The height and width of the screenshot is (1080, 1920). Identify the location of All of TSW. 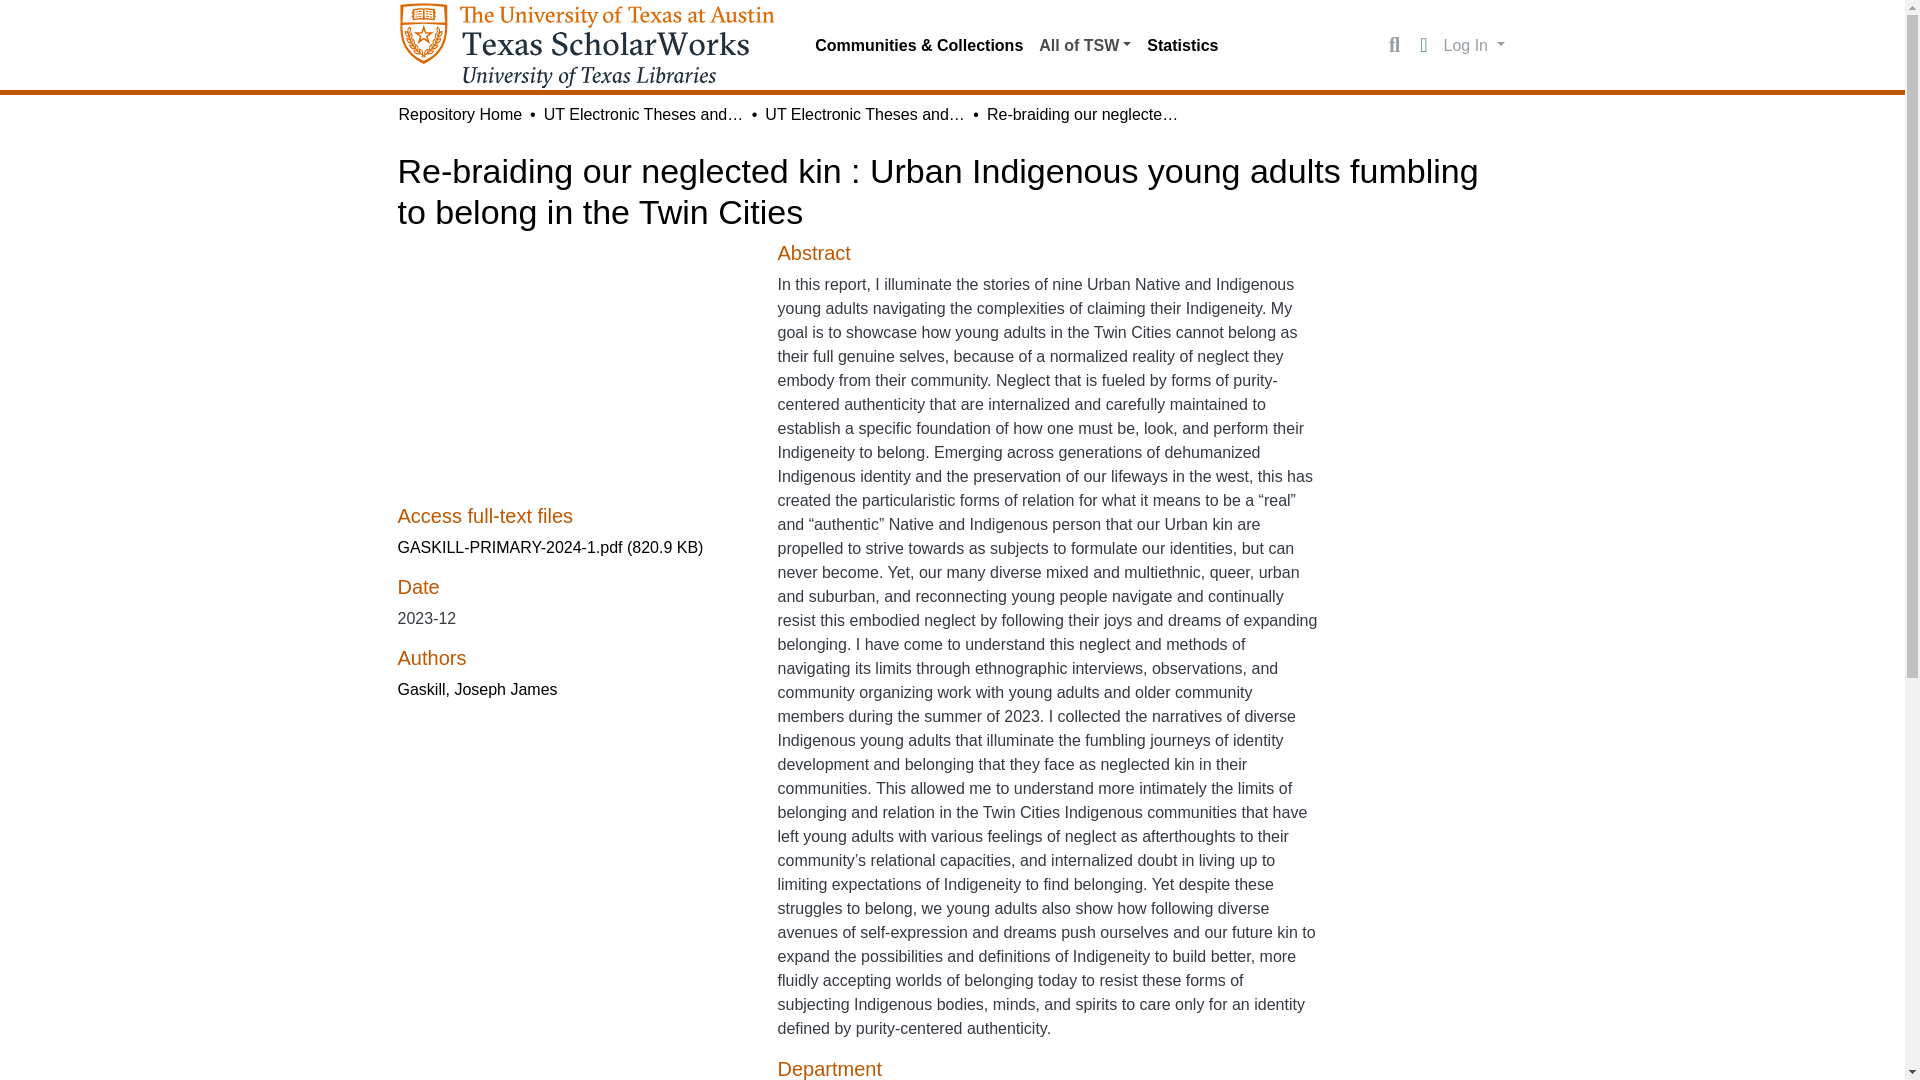
(1084, 45).